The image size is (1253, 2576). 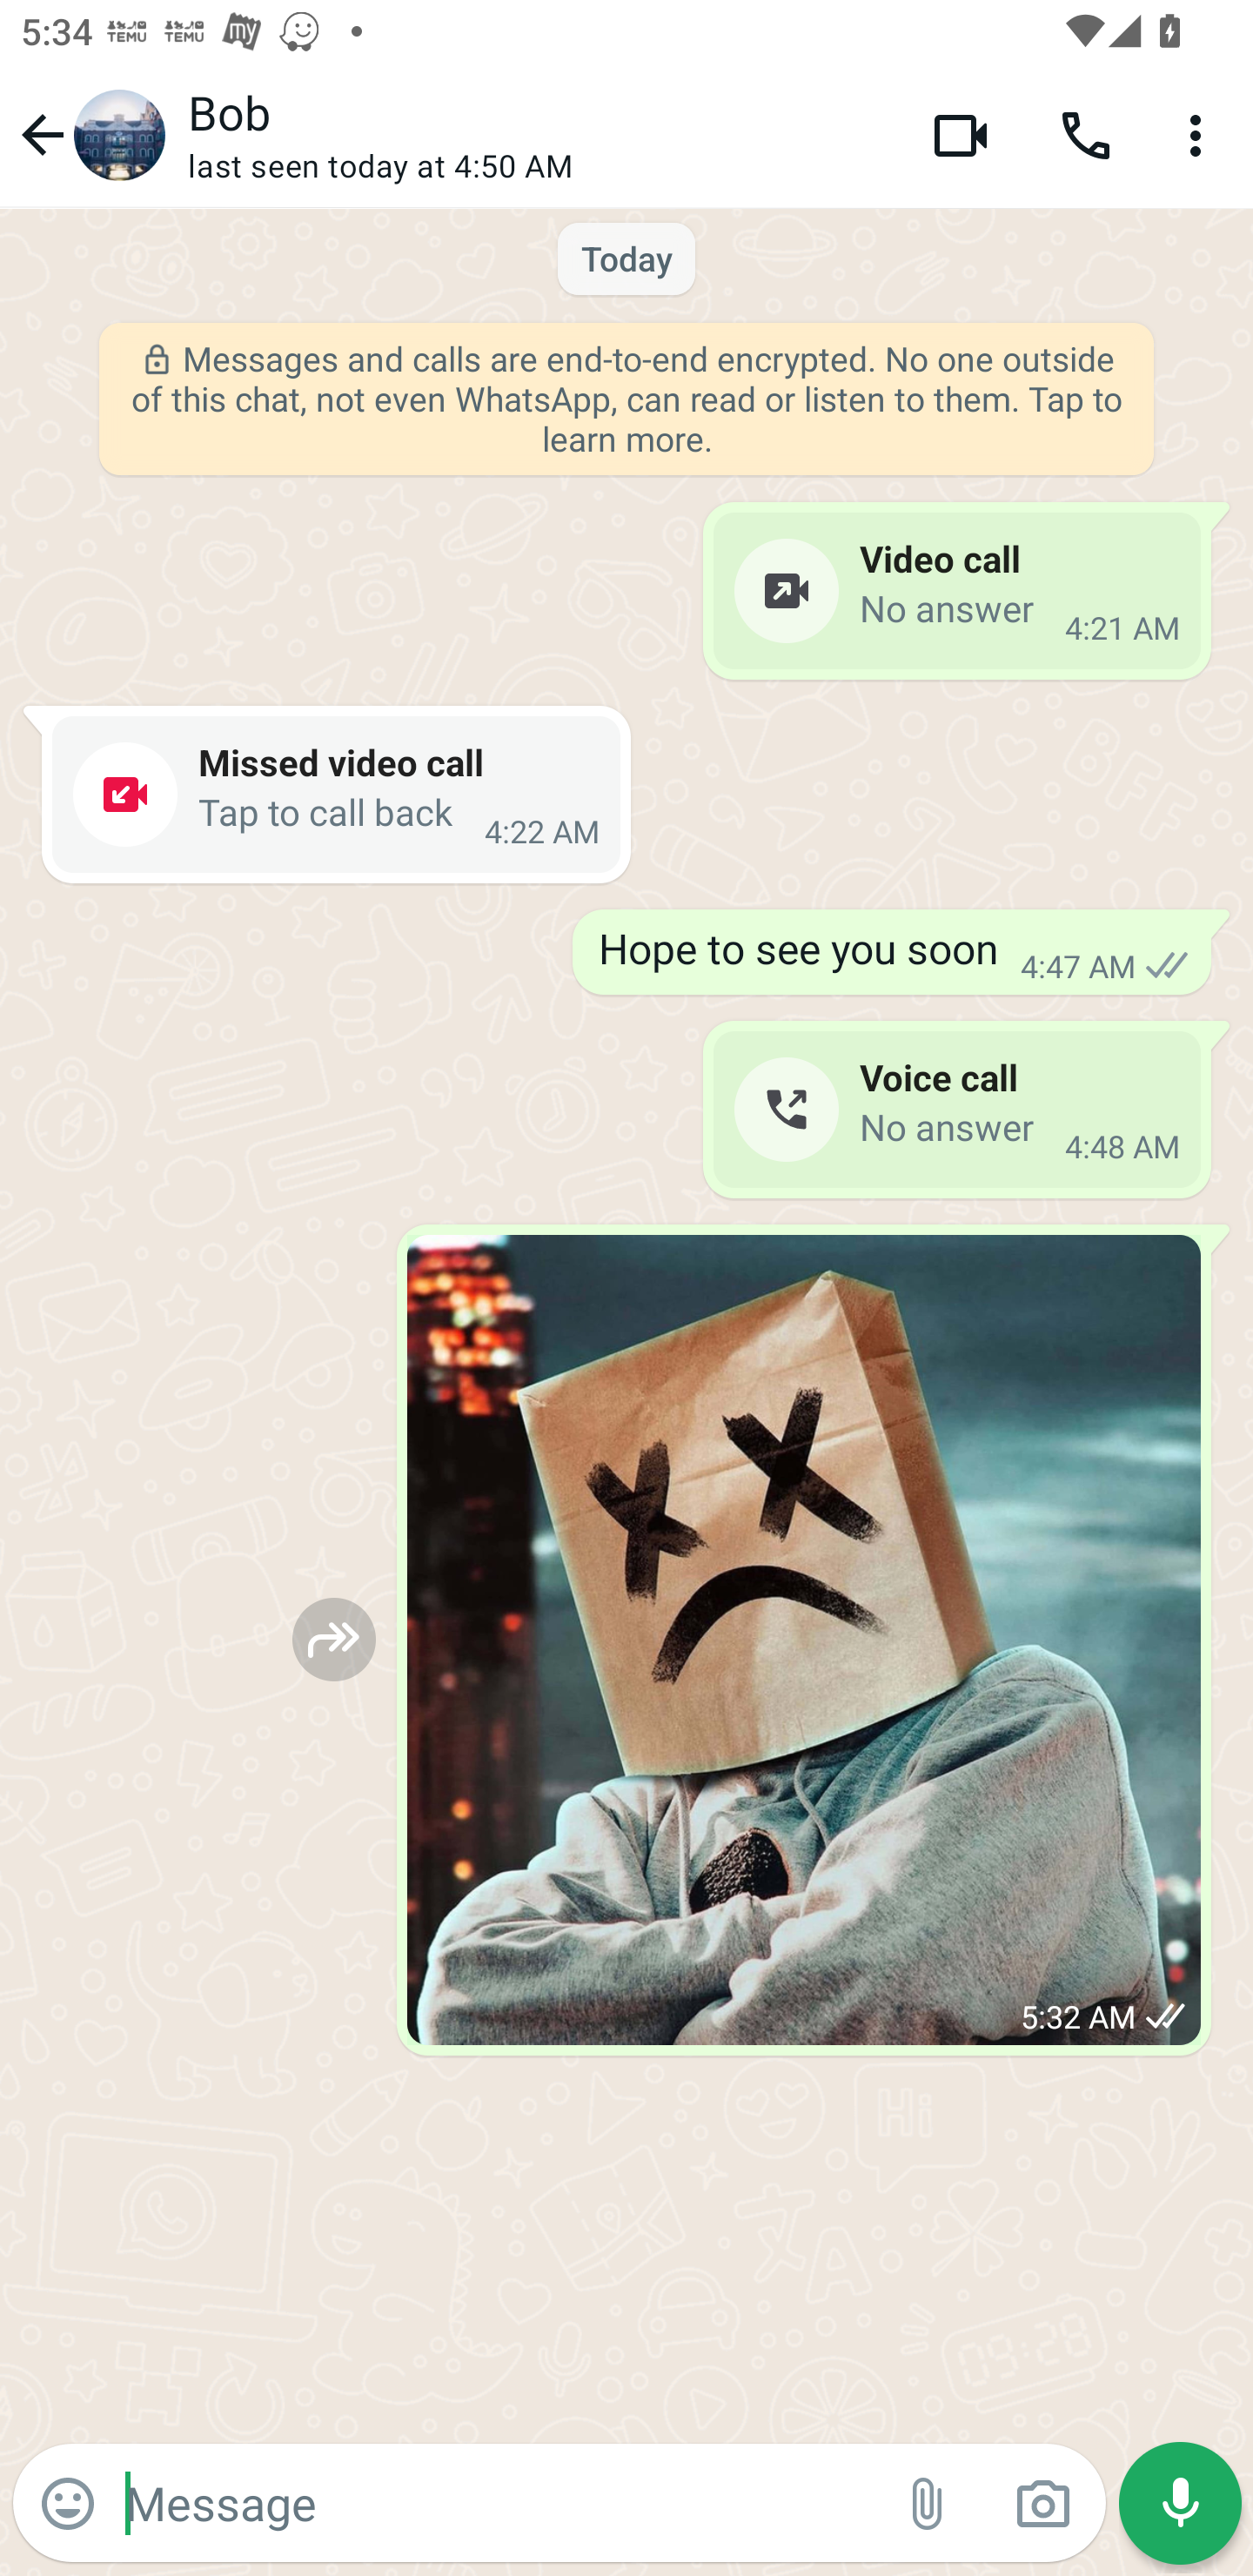 What do you see at coordinates (1086, 134) in the screenshot?
I see `Voice call` at bounding box center [1086, 134].